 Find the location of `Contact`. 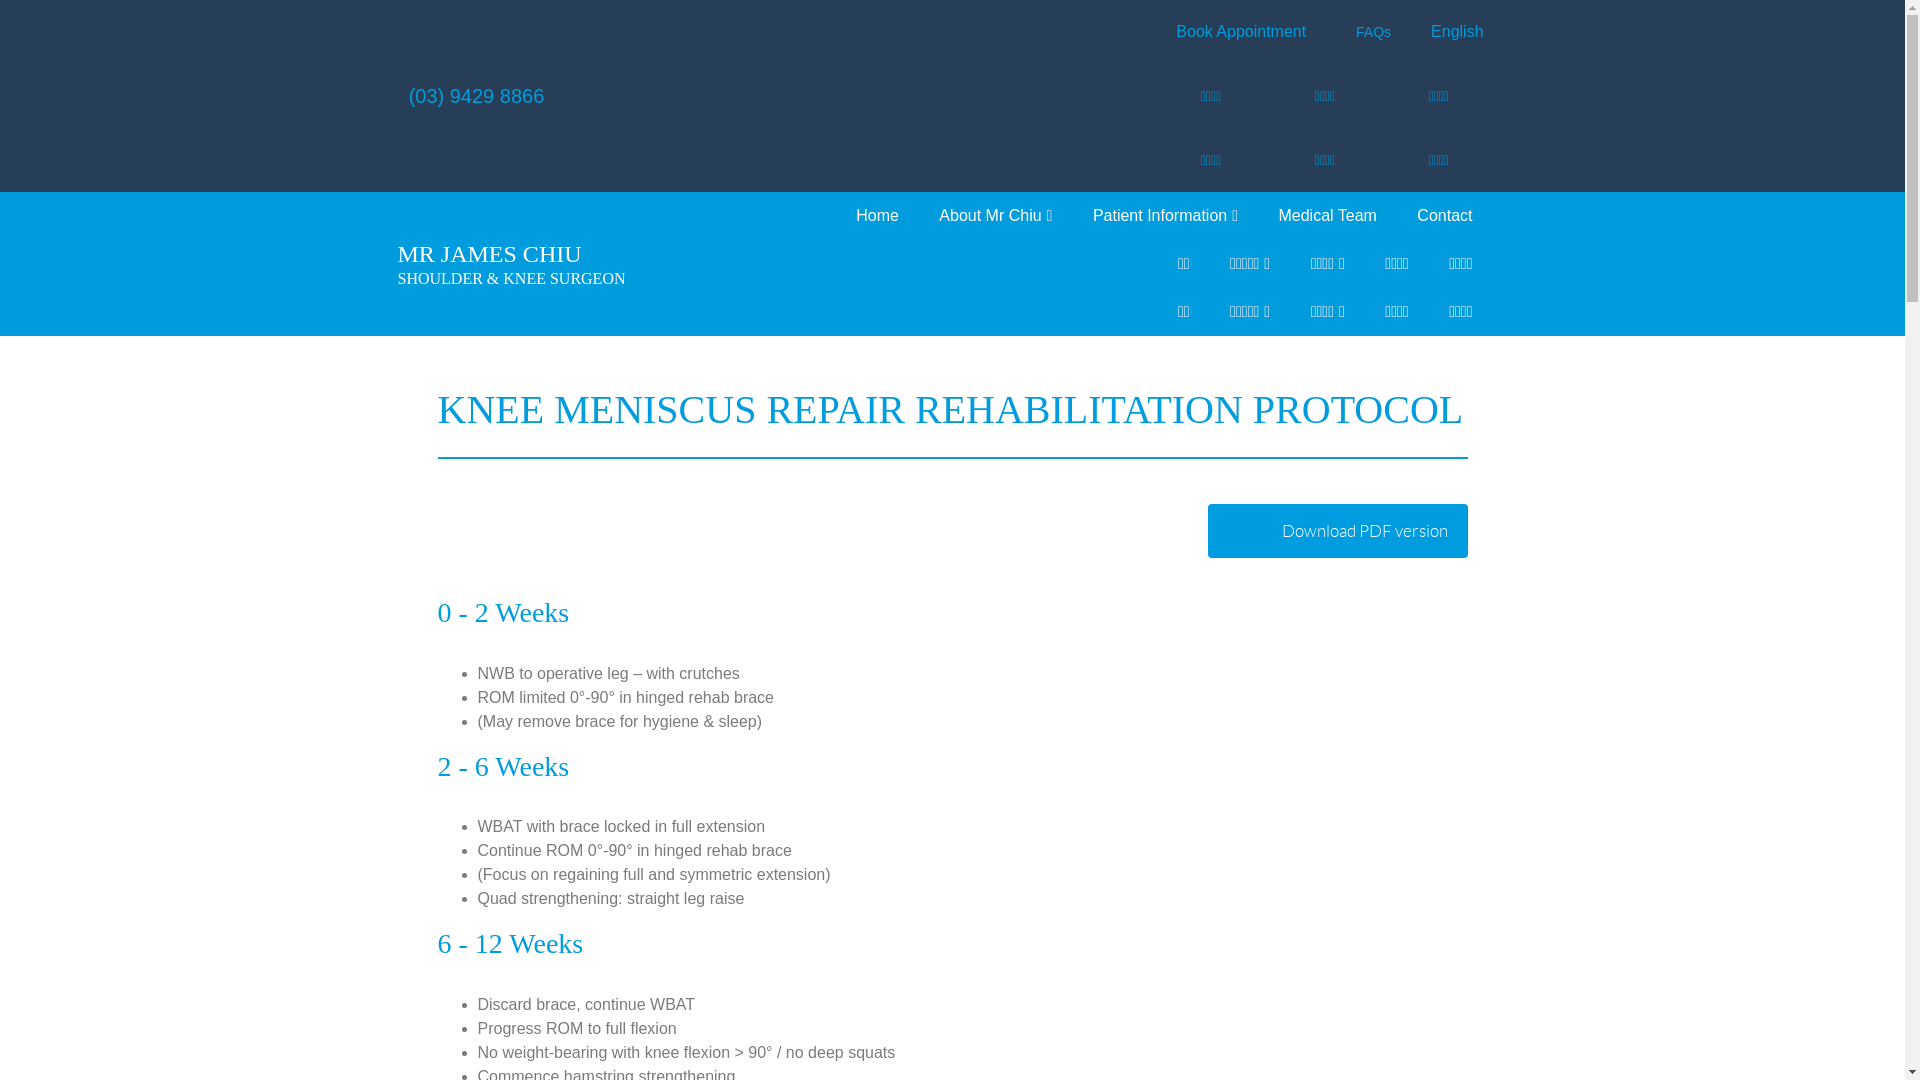

Contact is located at coordinates (1444, 216).